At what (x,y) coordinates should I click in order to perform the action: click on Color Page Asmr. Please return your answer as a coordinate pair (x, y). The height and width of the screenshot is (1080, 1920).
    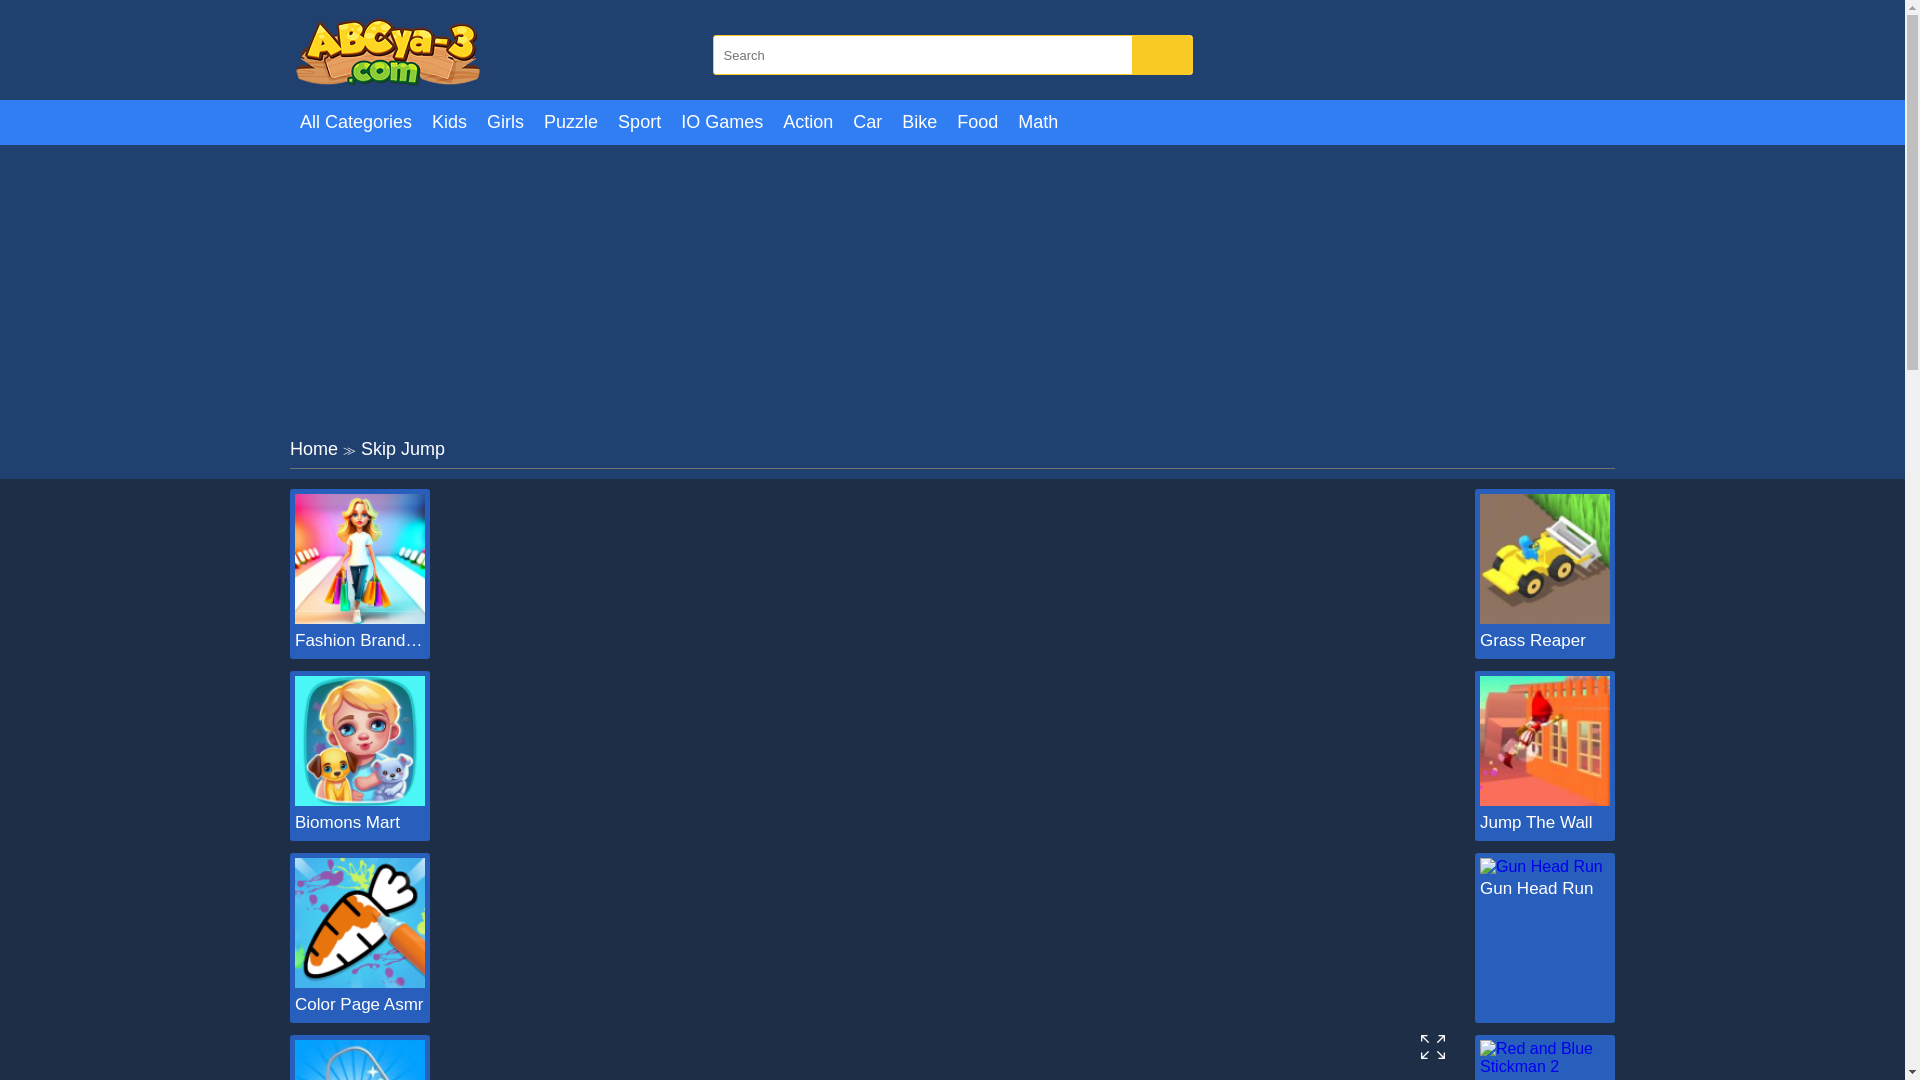
    Looking at the image, I should click on (360, 1004).